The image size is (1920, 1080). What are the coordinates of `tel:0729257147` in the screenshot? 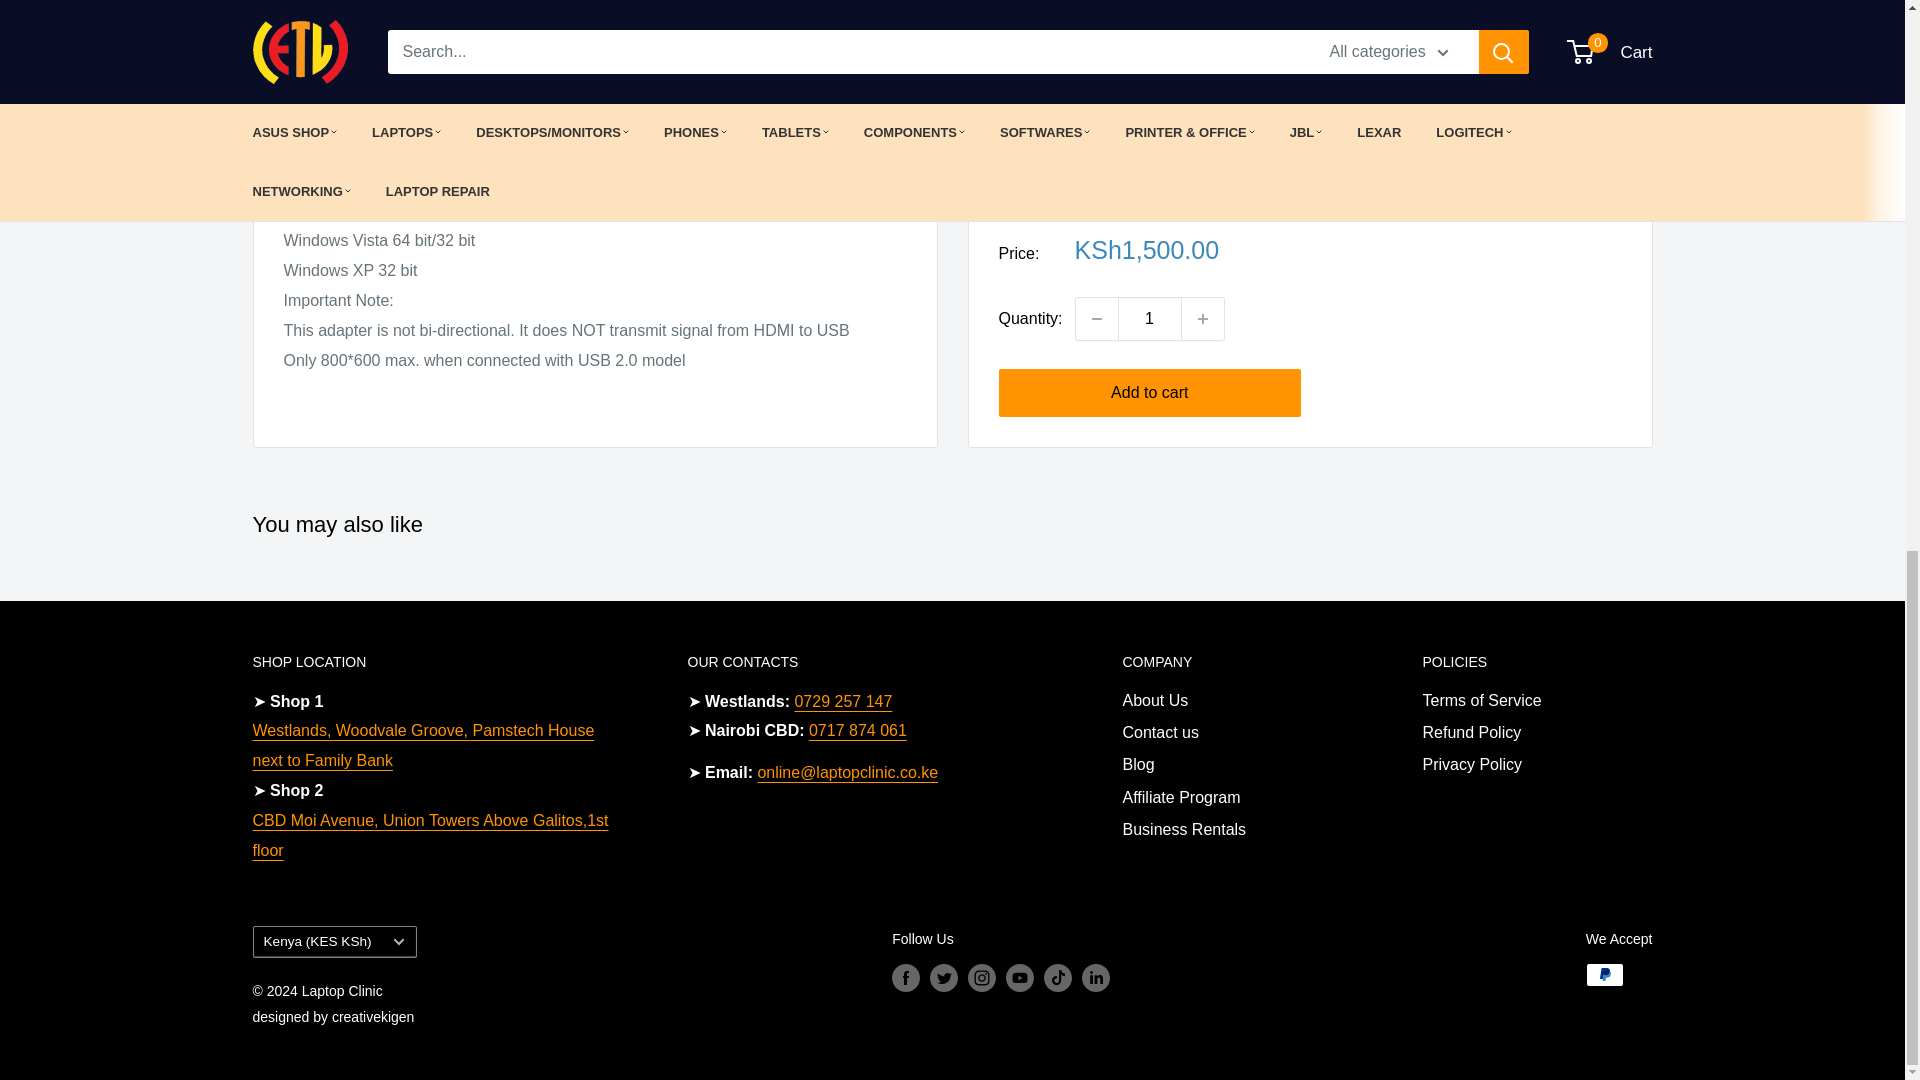 It's located at (843, 701).